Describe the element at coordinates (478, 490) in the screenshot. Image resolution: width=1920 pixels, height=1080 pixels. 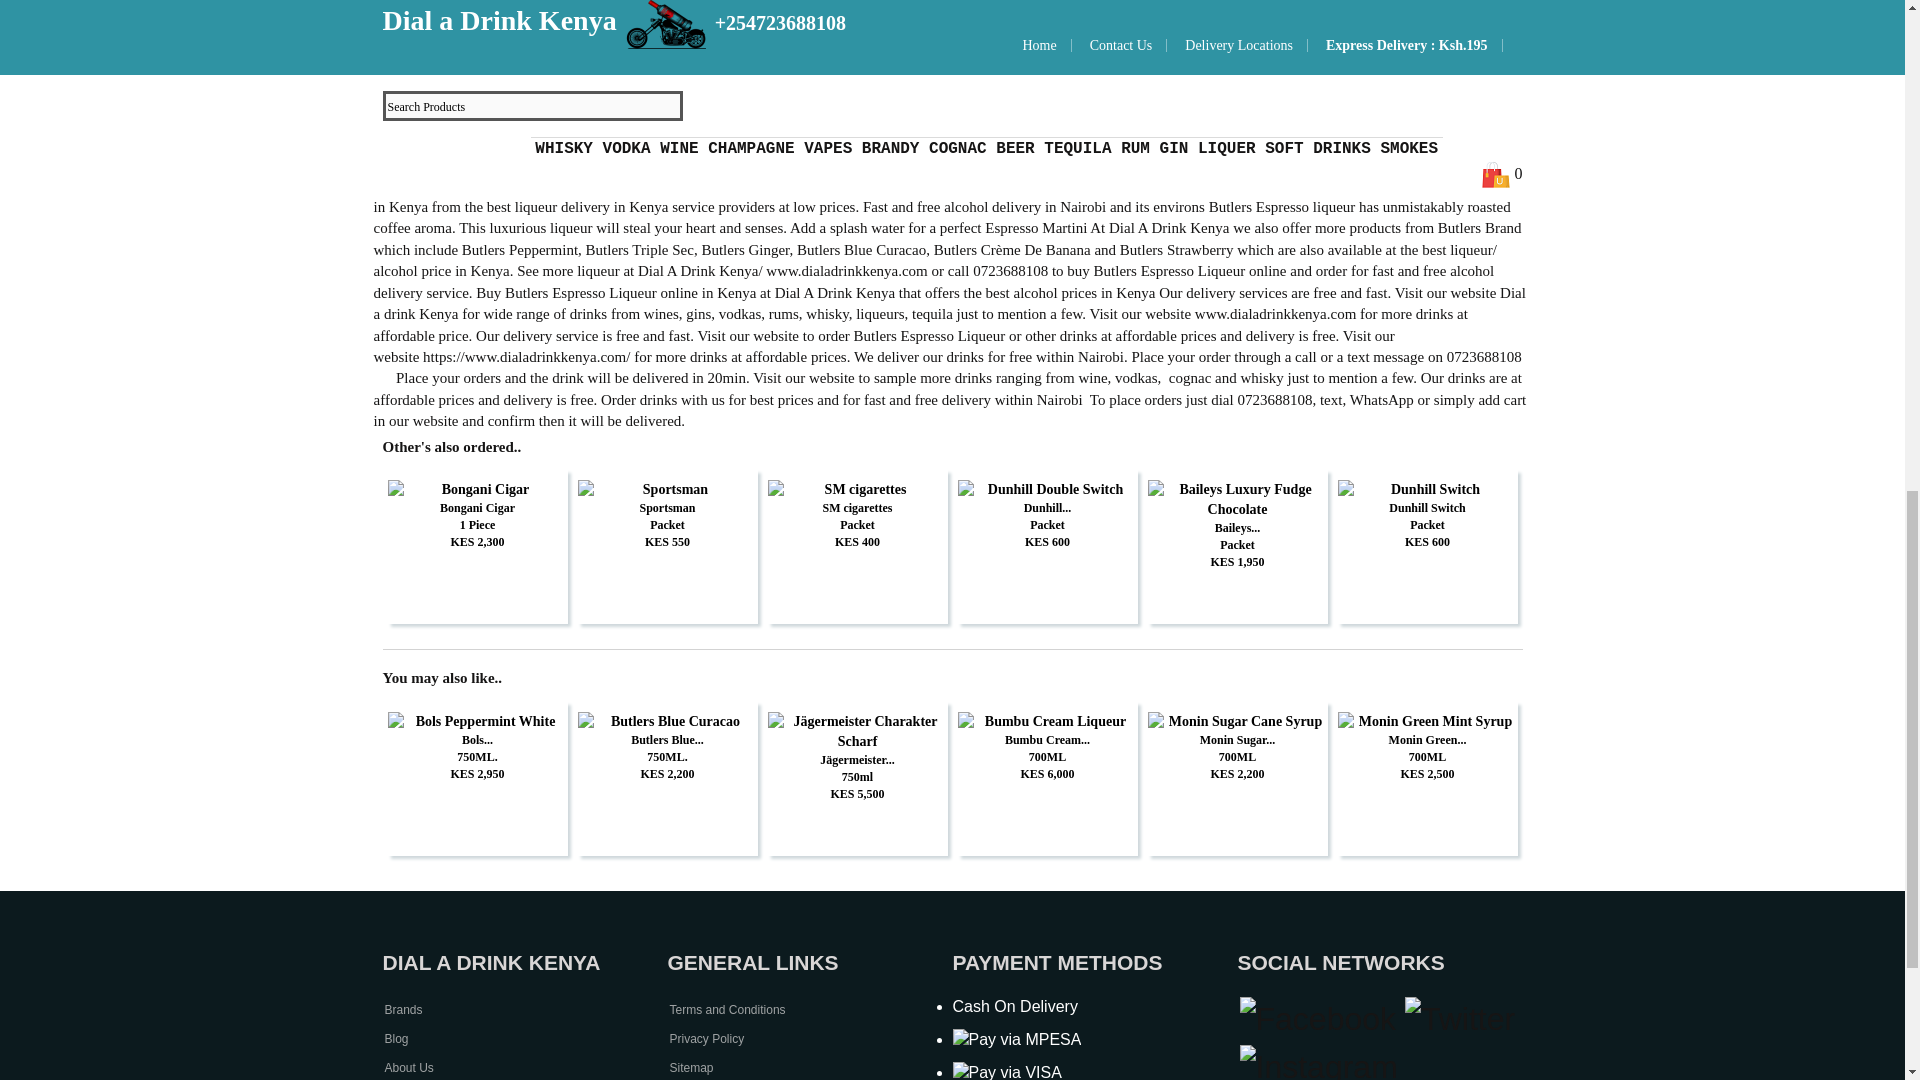
I see `Bongani Cigar` at that location.